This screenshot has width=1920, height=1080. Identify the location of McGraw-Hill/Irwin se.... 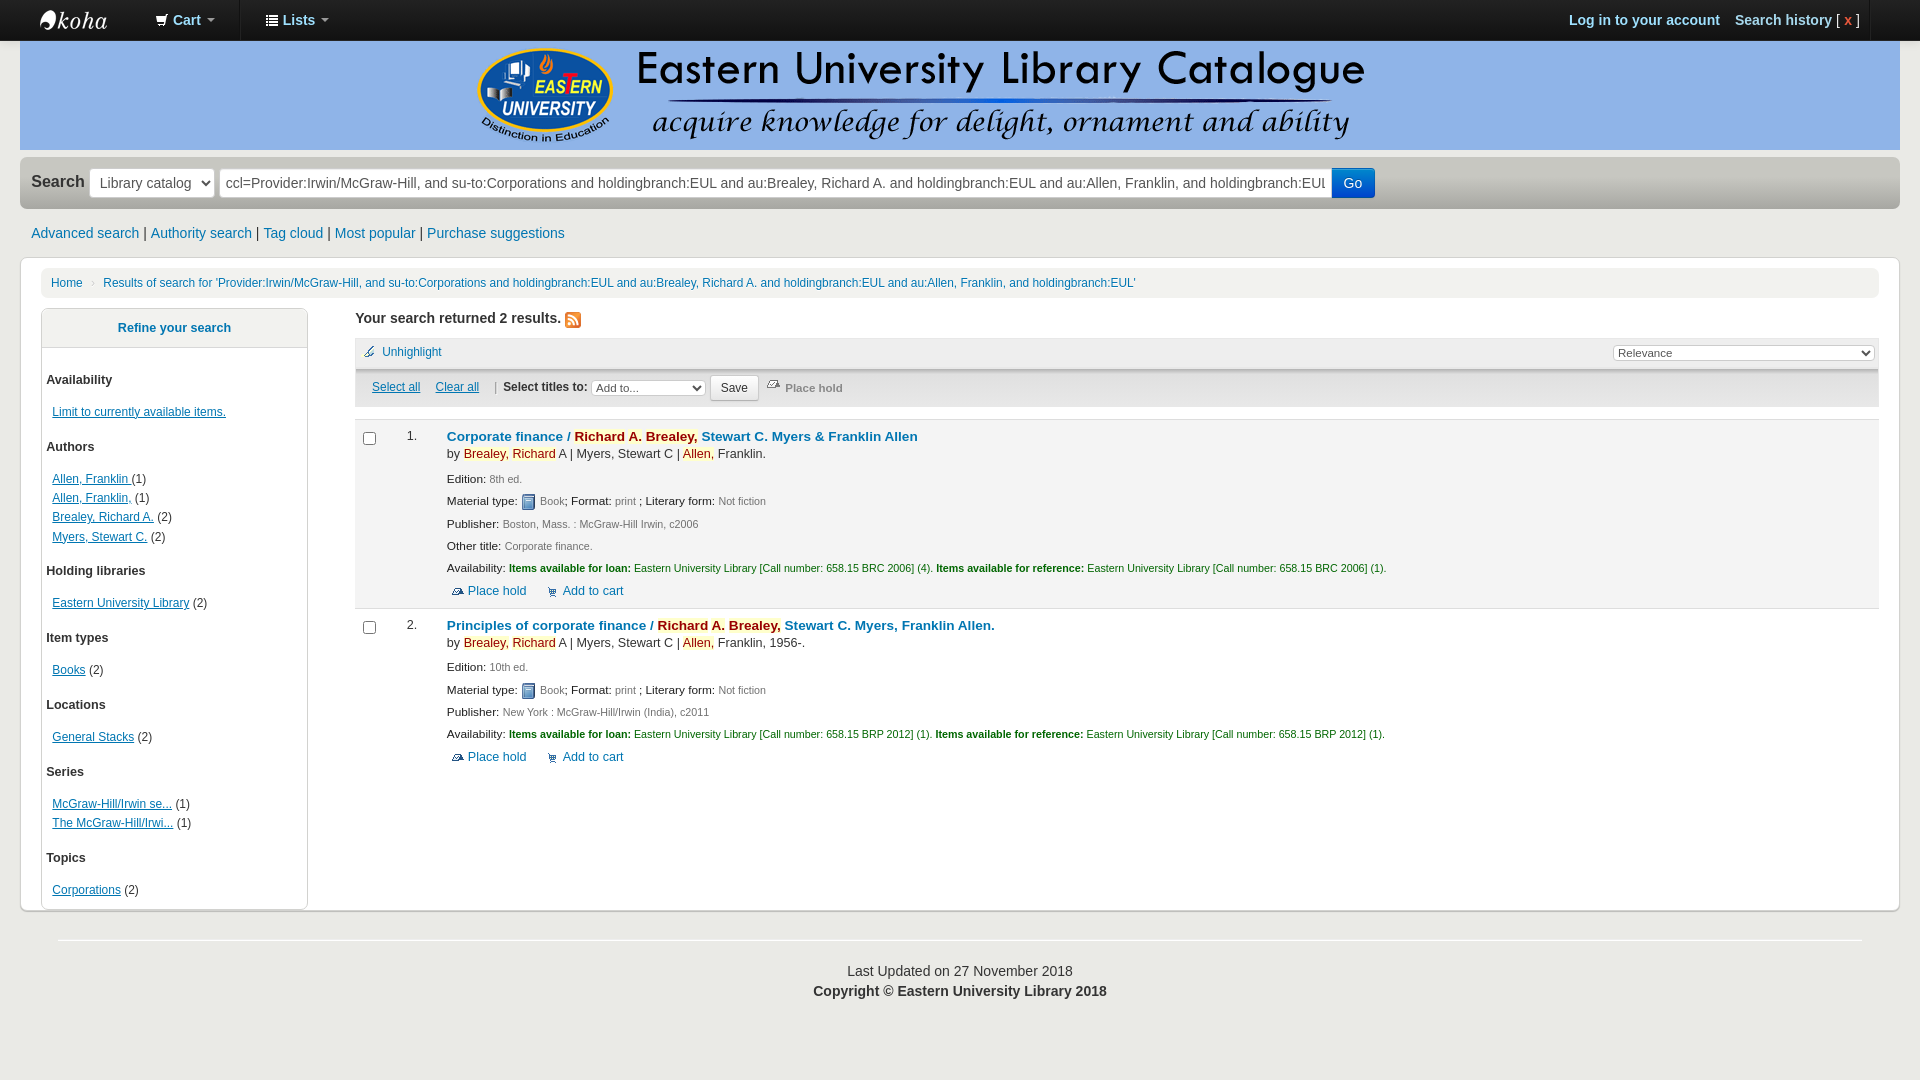
(112, 804).